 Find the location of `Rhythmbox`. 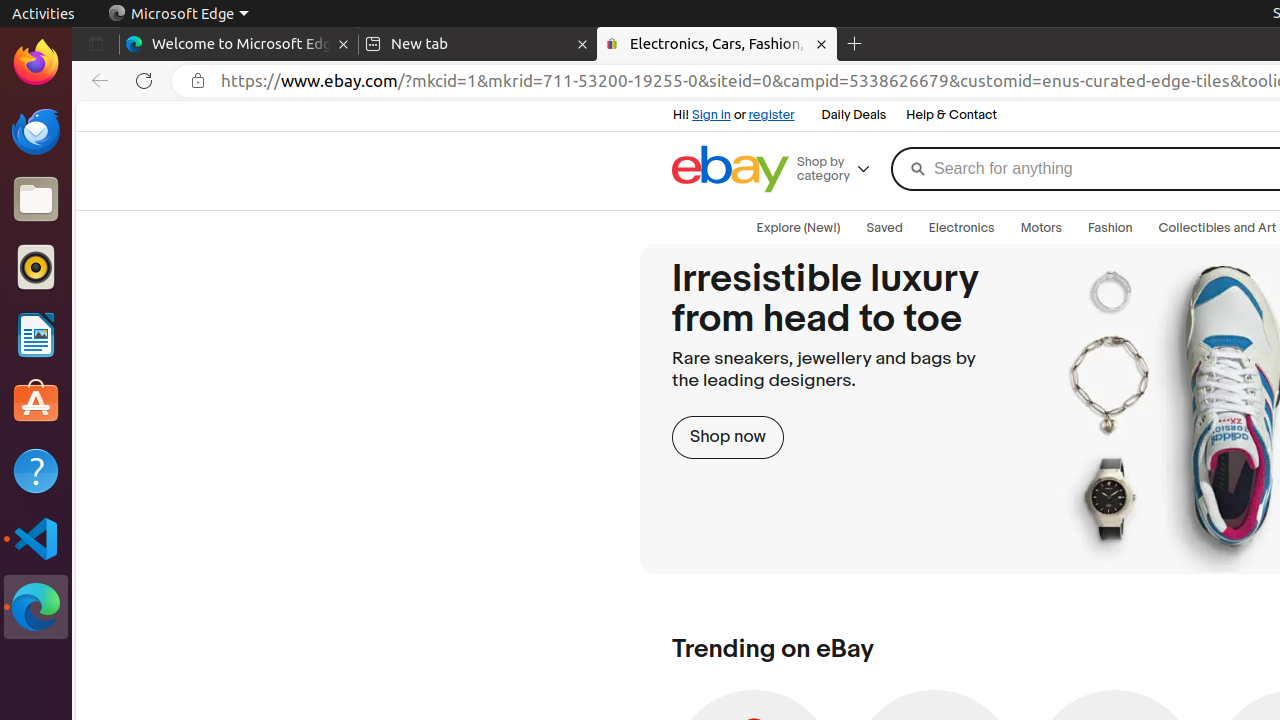

Rhythmbox is located at coordinates (36, 267).